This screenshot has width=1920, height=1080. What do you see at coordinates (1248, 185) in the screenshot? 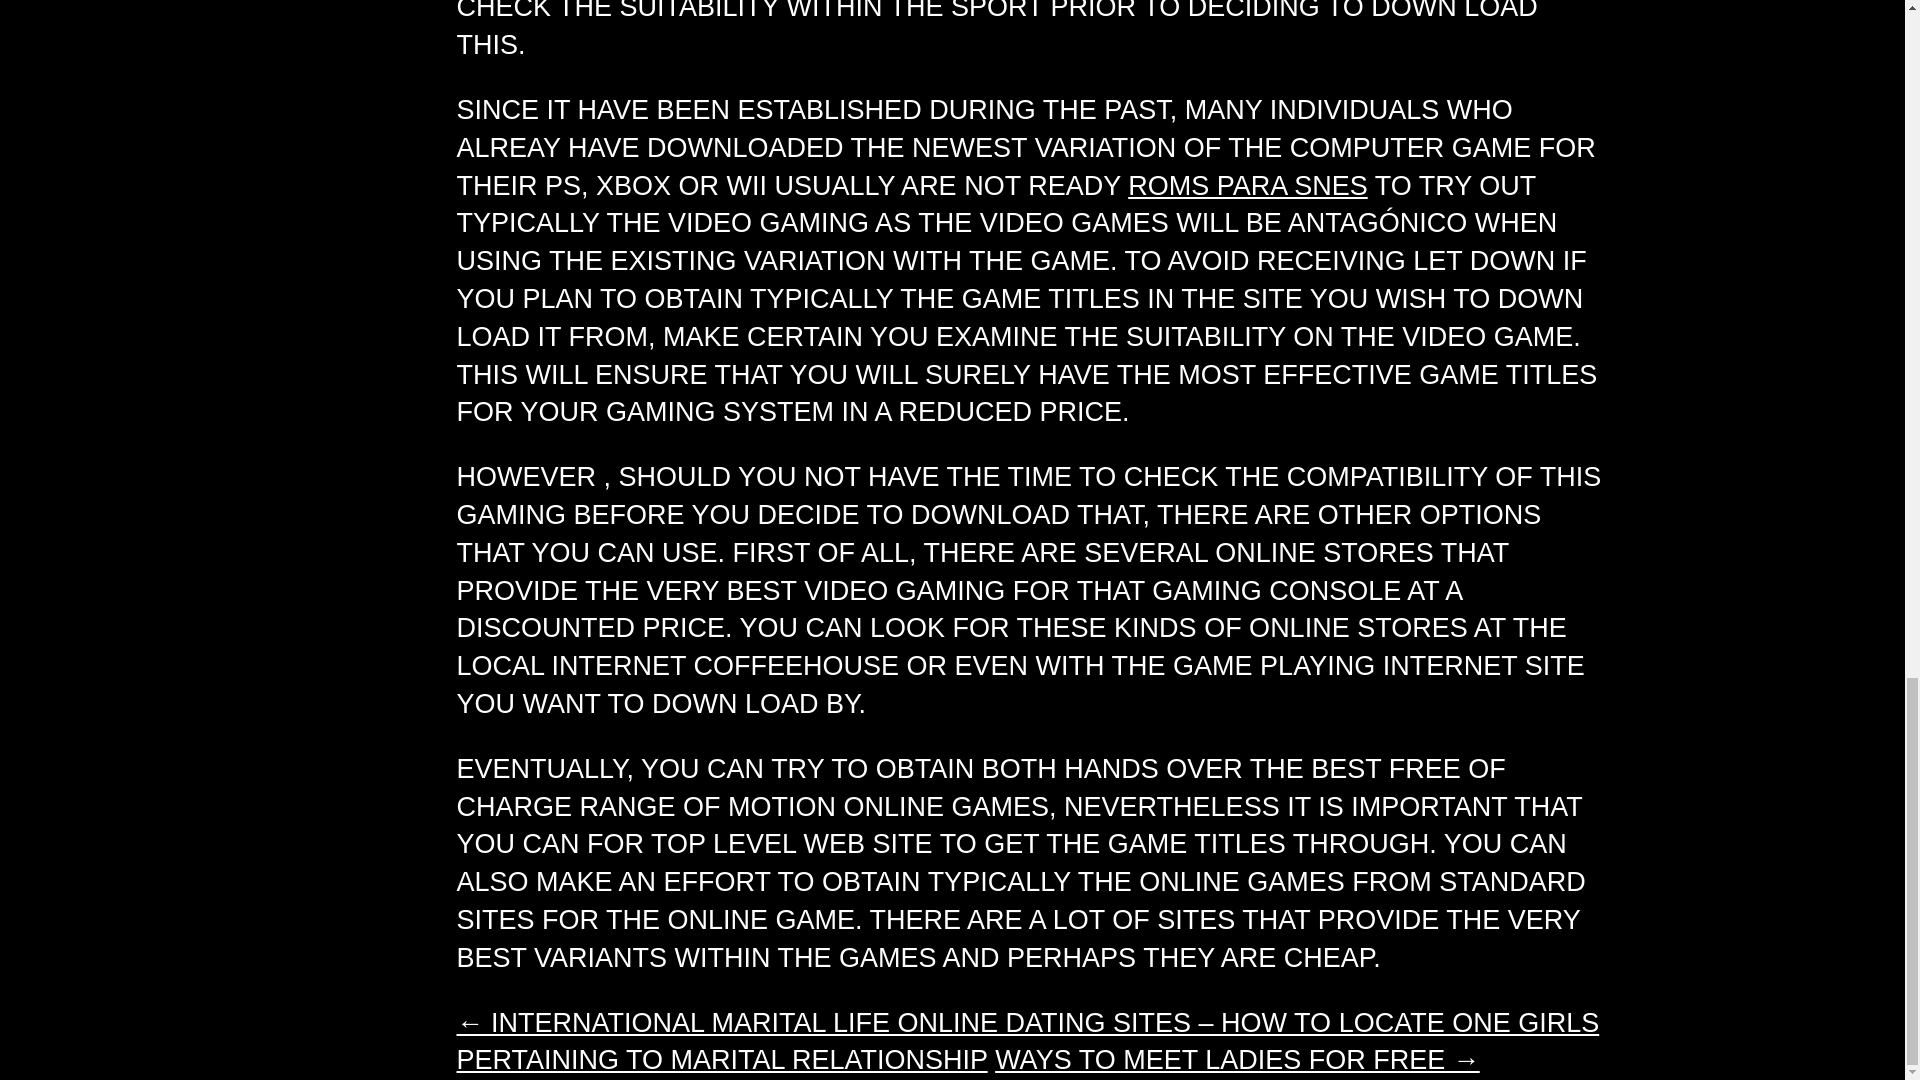
I see `ROMS PARA SNES` at bounding box center [1248, 185].